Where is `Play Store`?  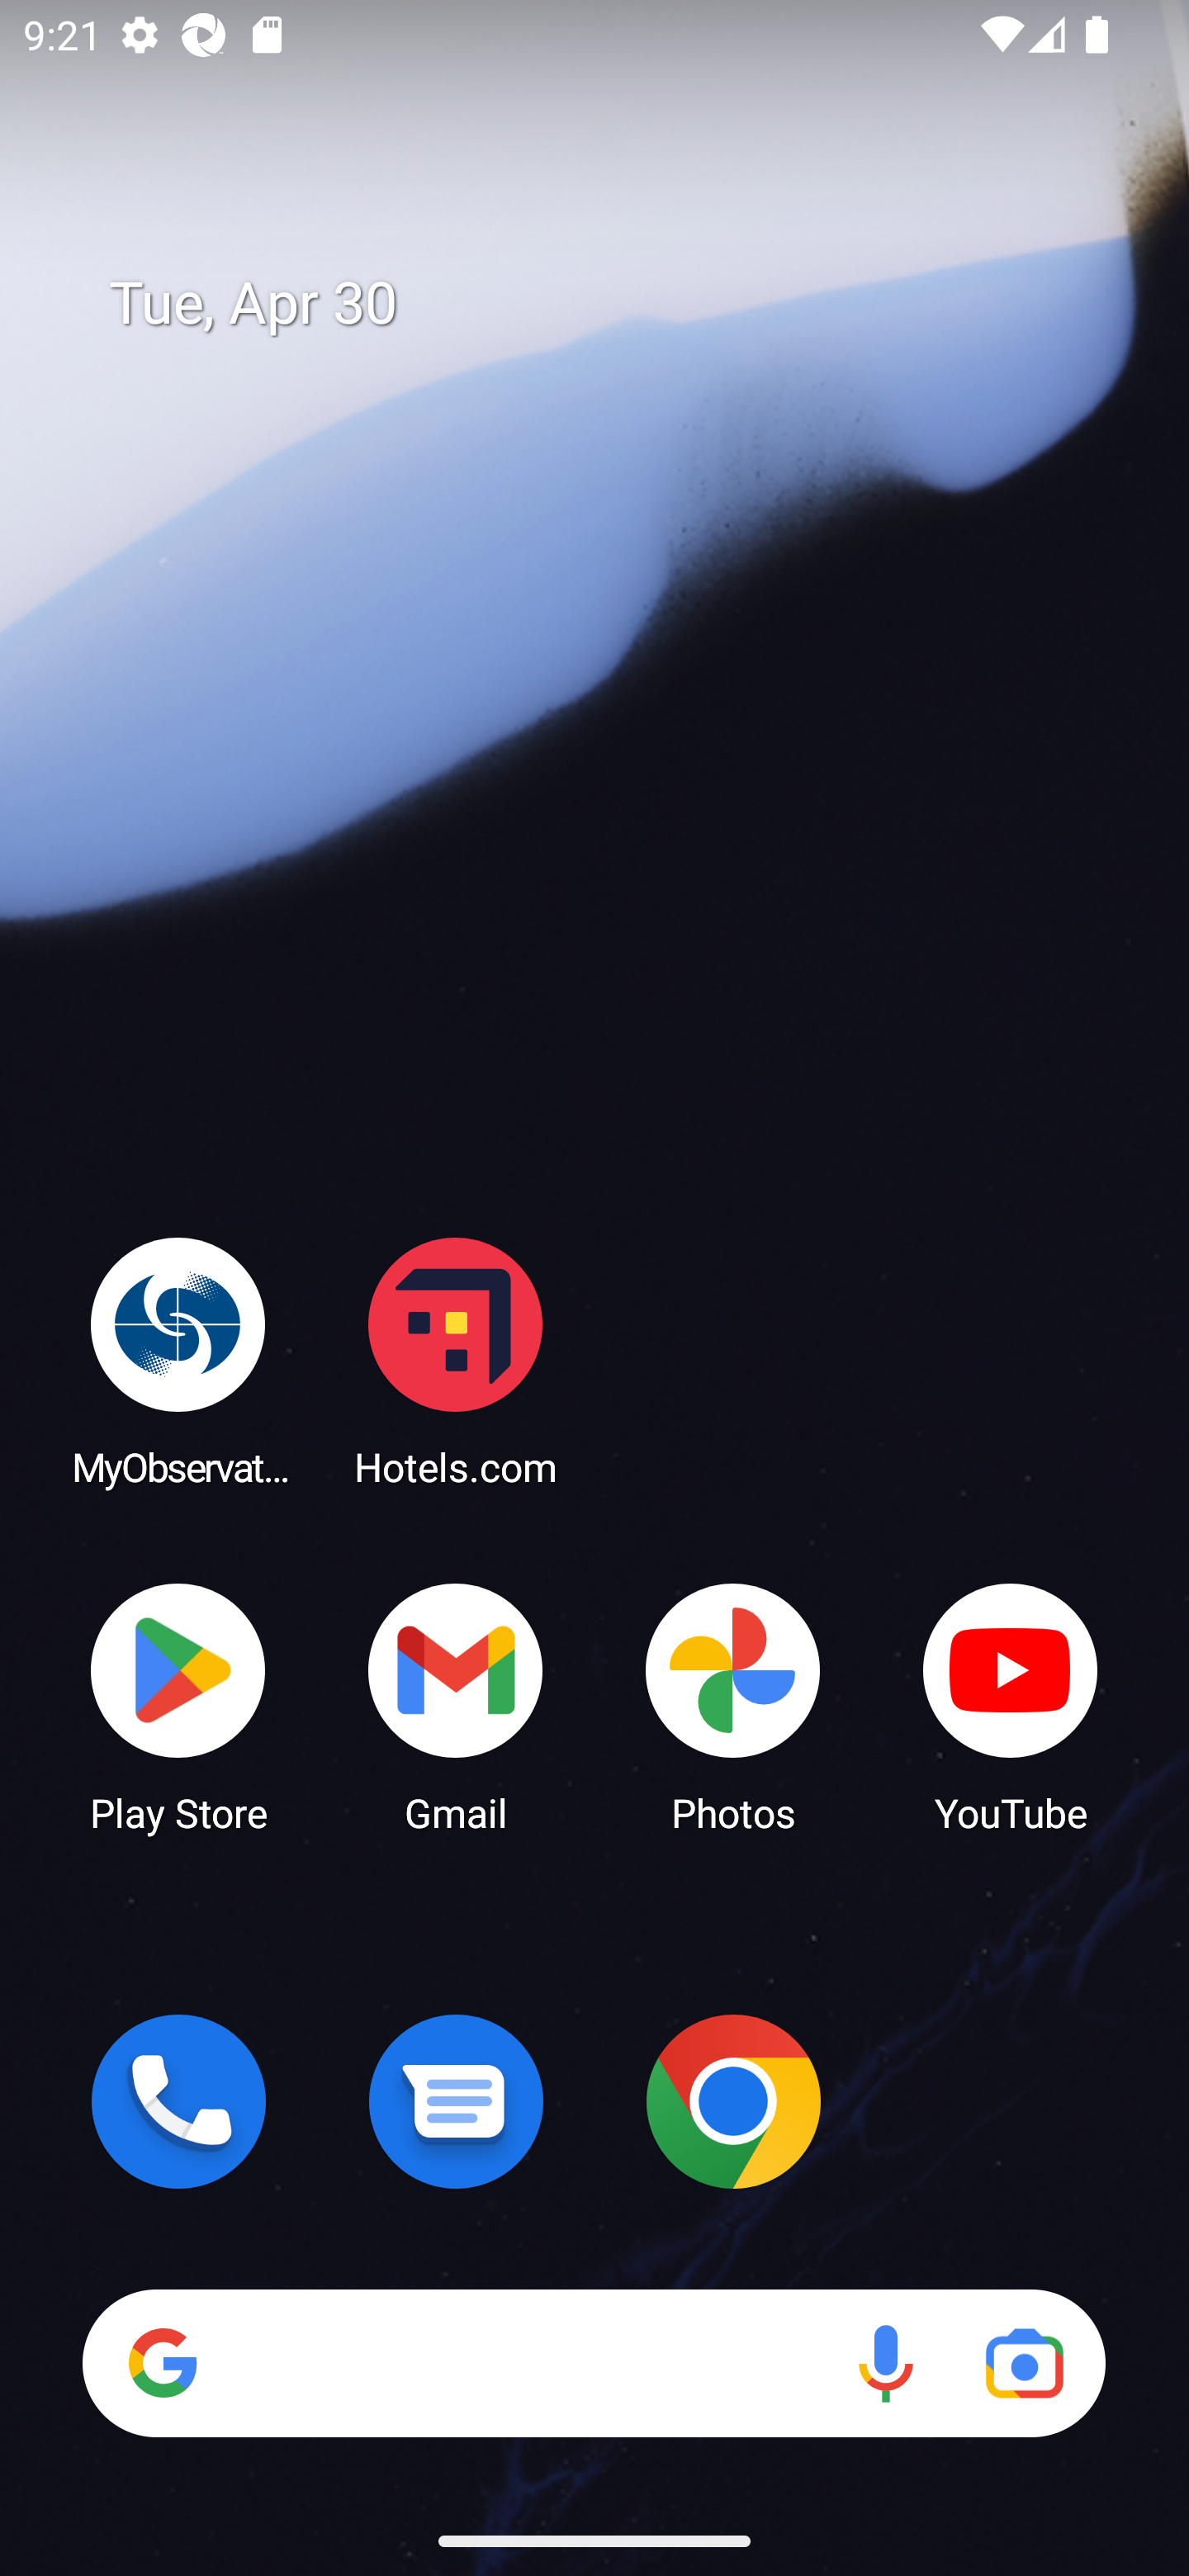
Play Store is located at coordinates (178, 1706).